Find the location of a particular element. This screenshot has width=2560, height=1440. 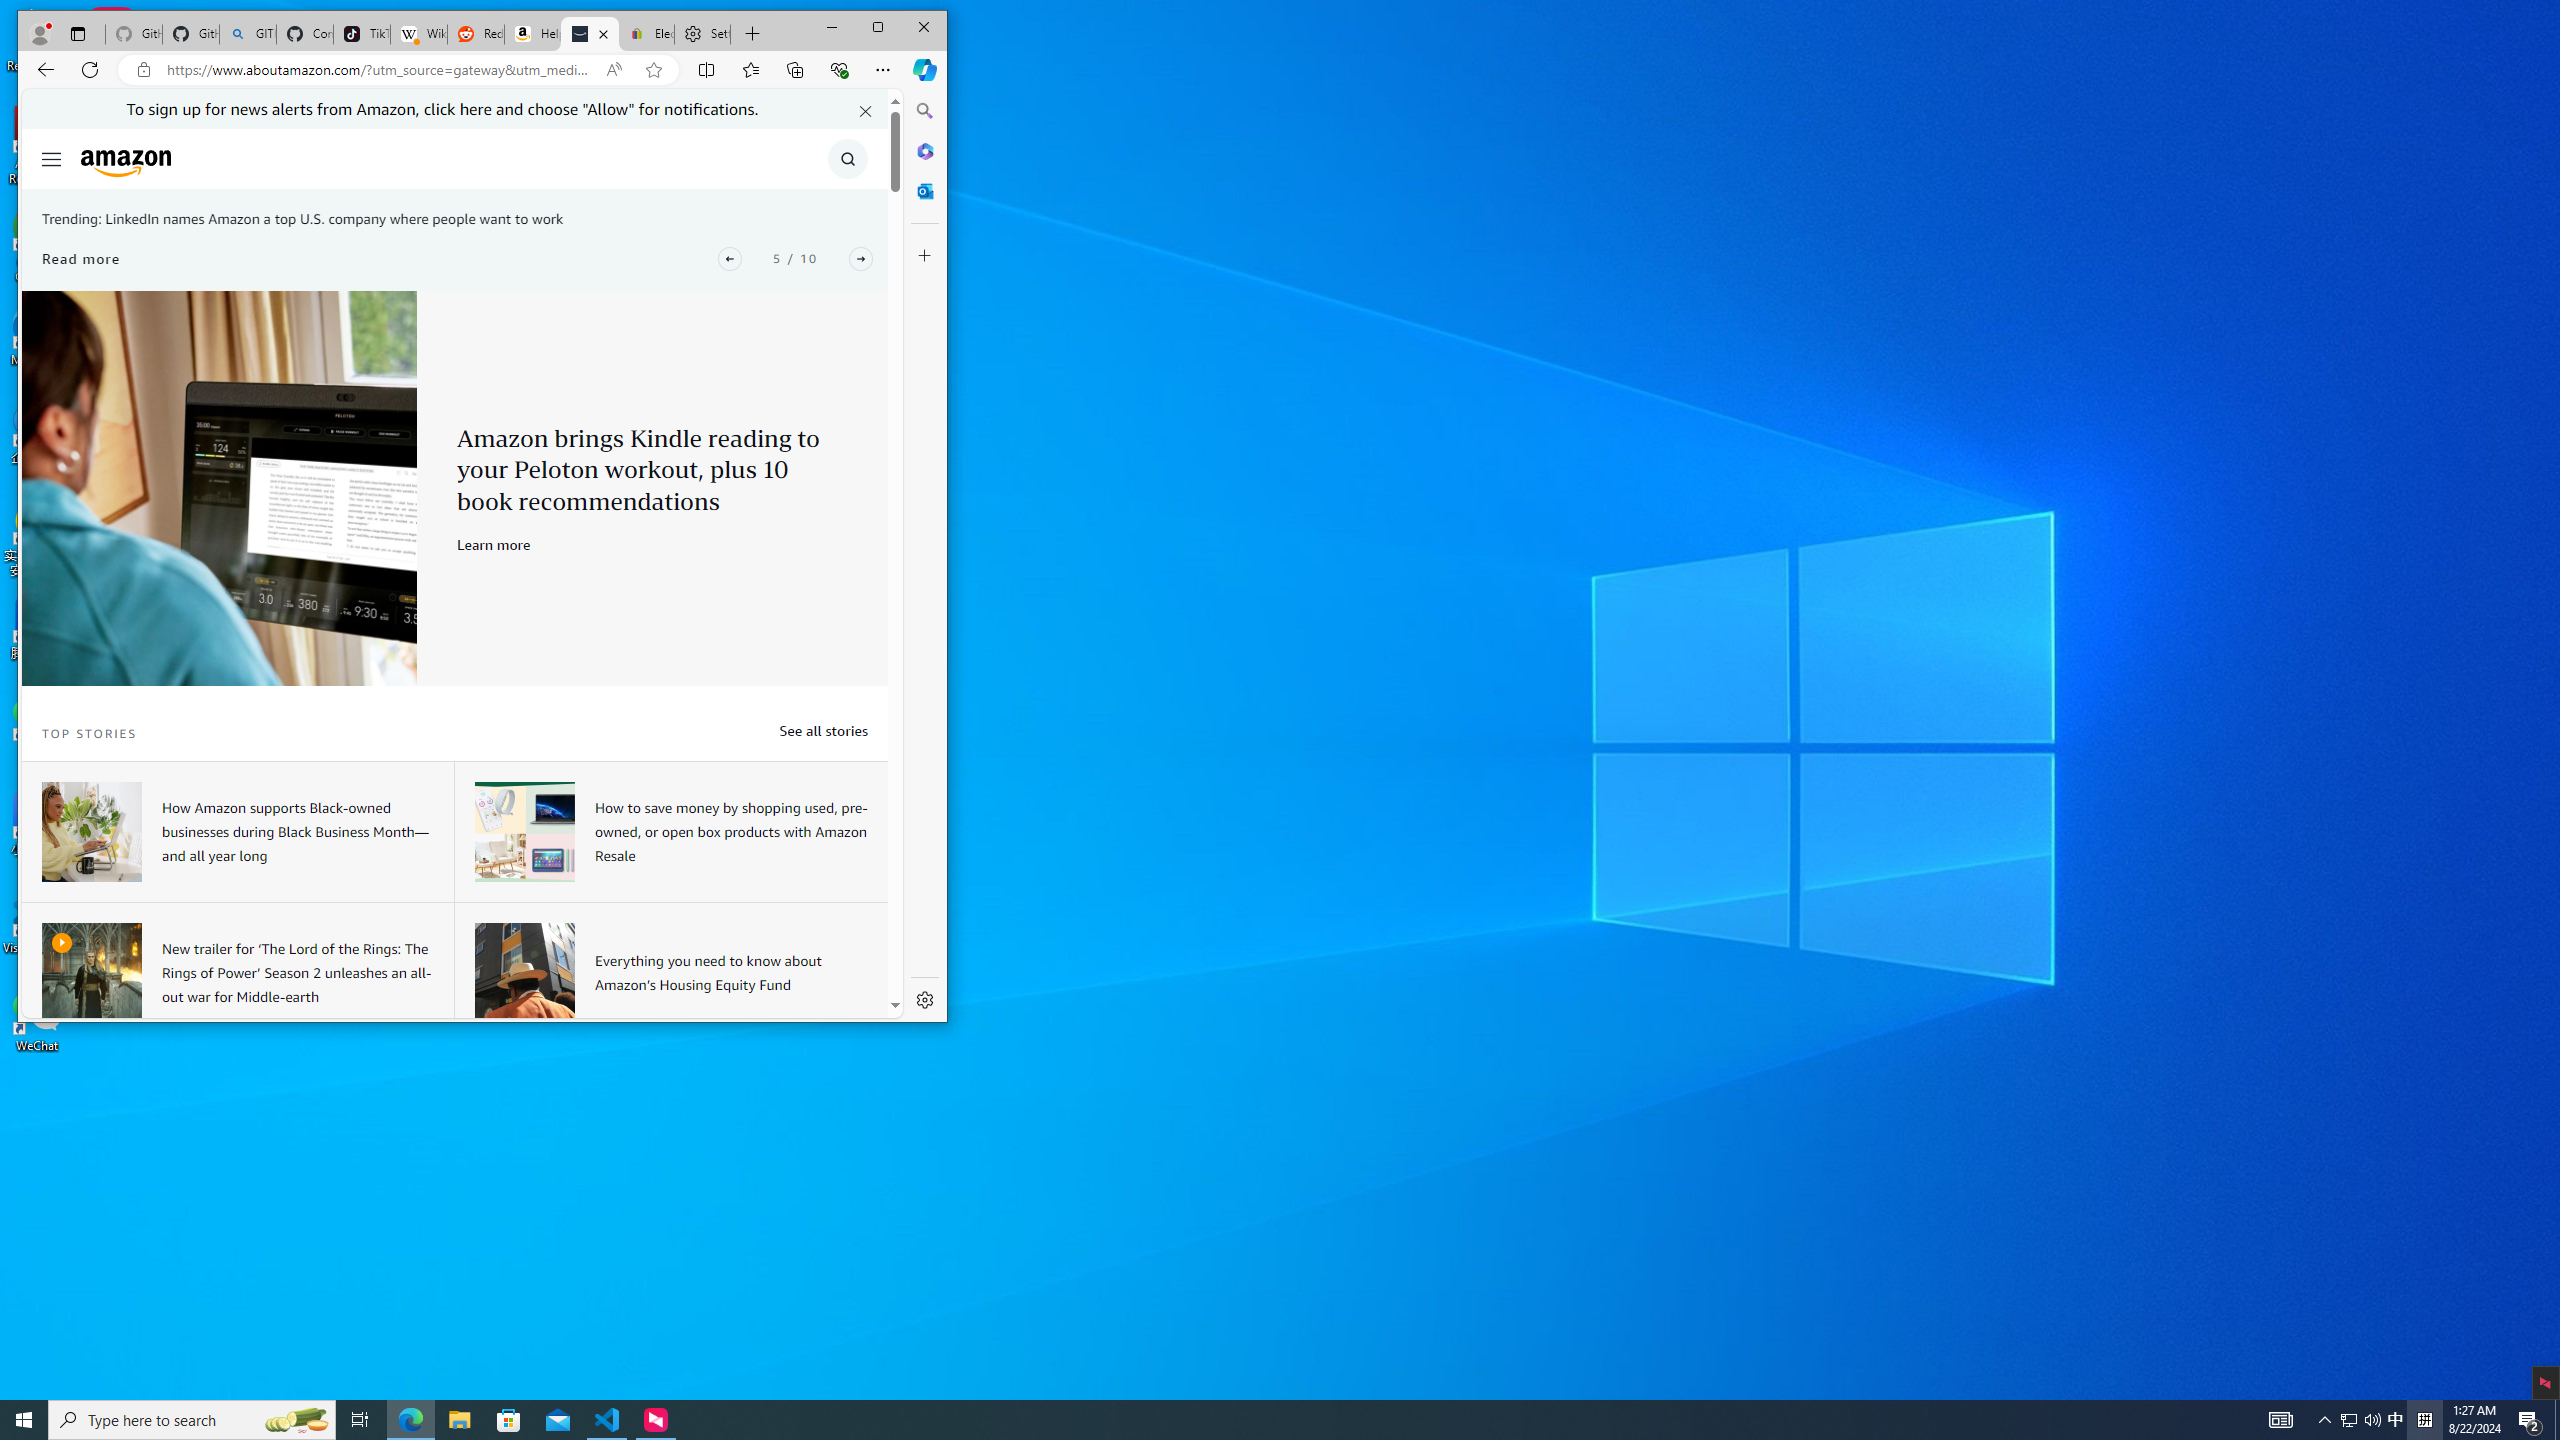

Menu is located at coordinates (52, 158).